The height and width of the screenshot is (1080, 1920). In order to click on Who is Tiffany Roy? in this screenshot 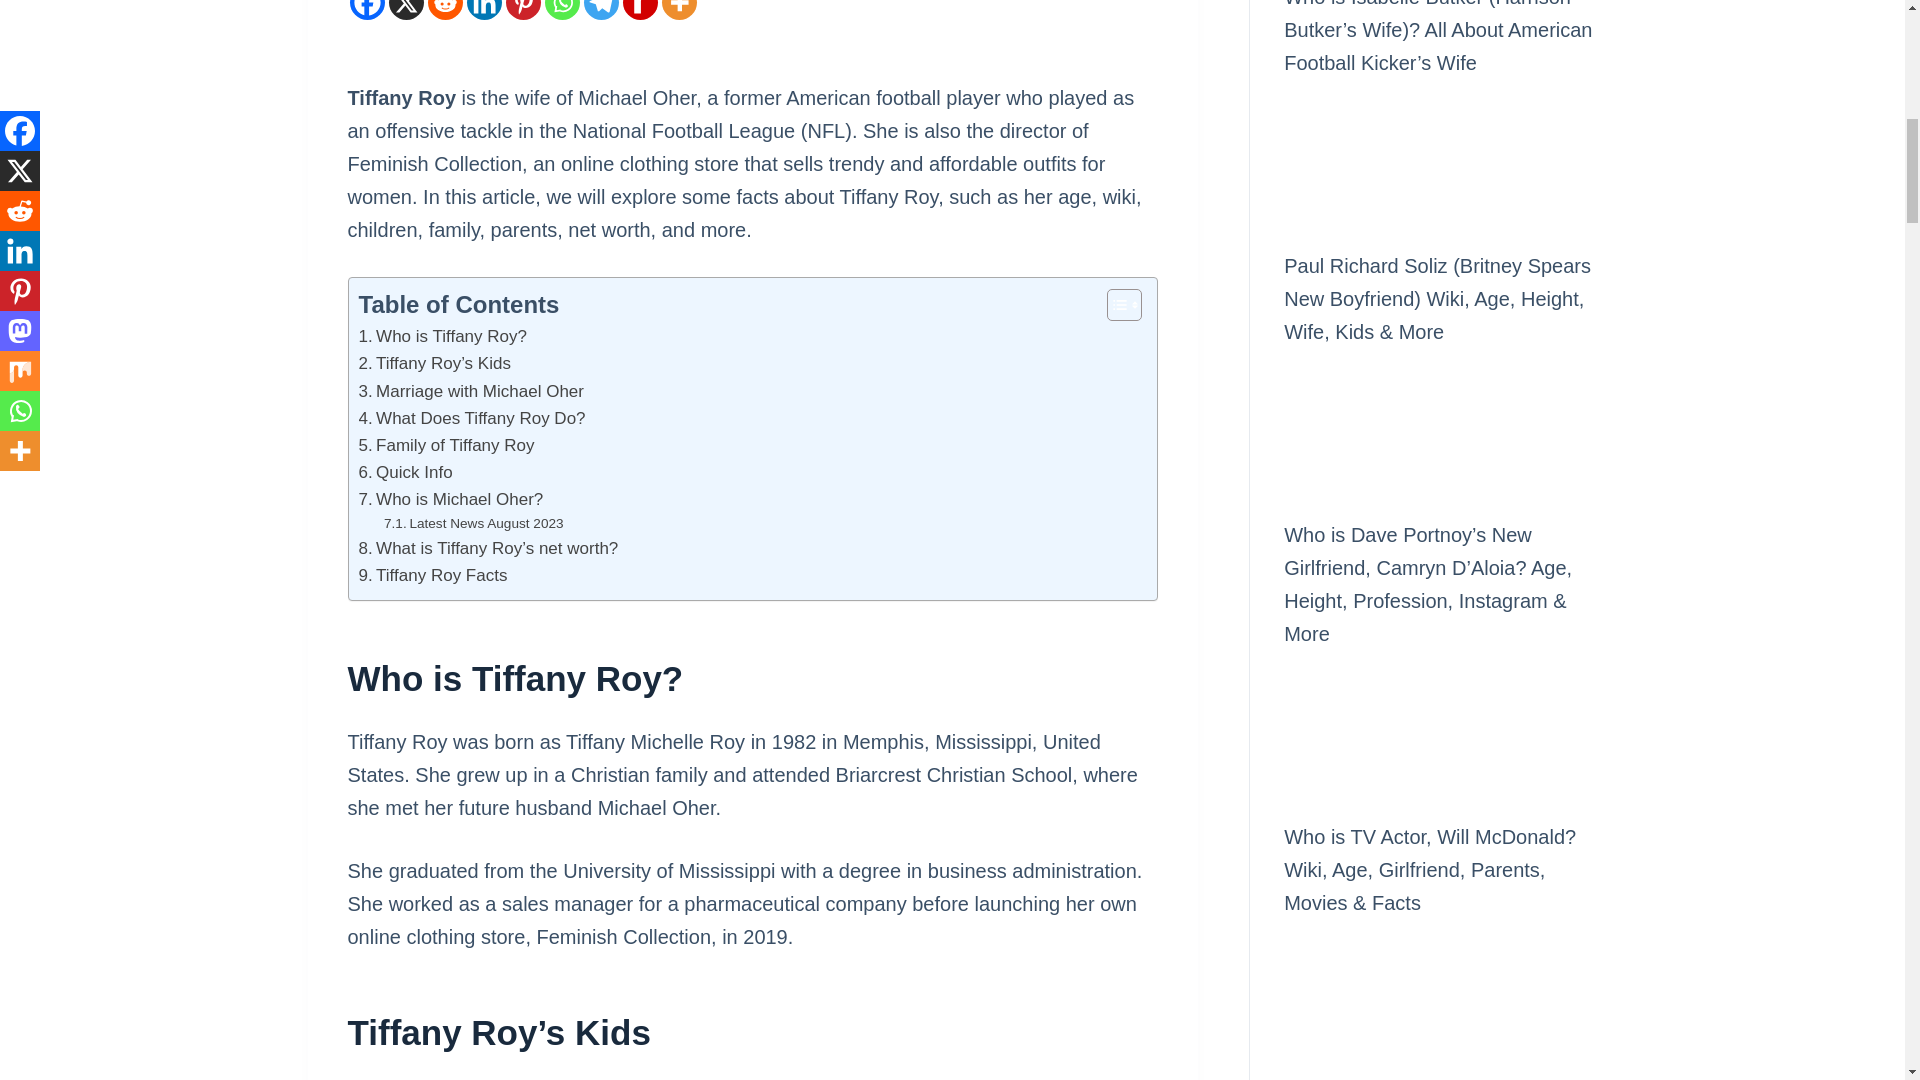, I will do `click(442, 336)`.